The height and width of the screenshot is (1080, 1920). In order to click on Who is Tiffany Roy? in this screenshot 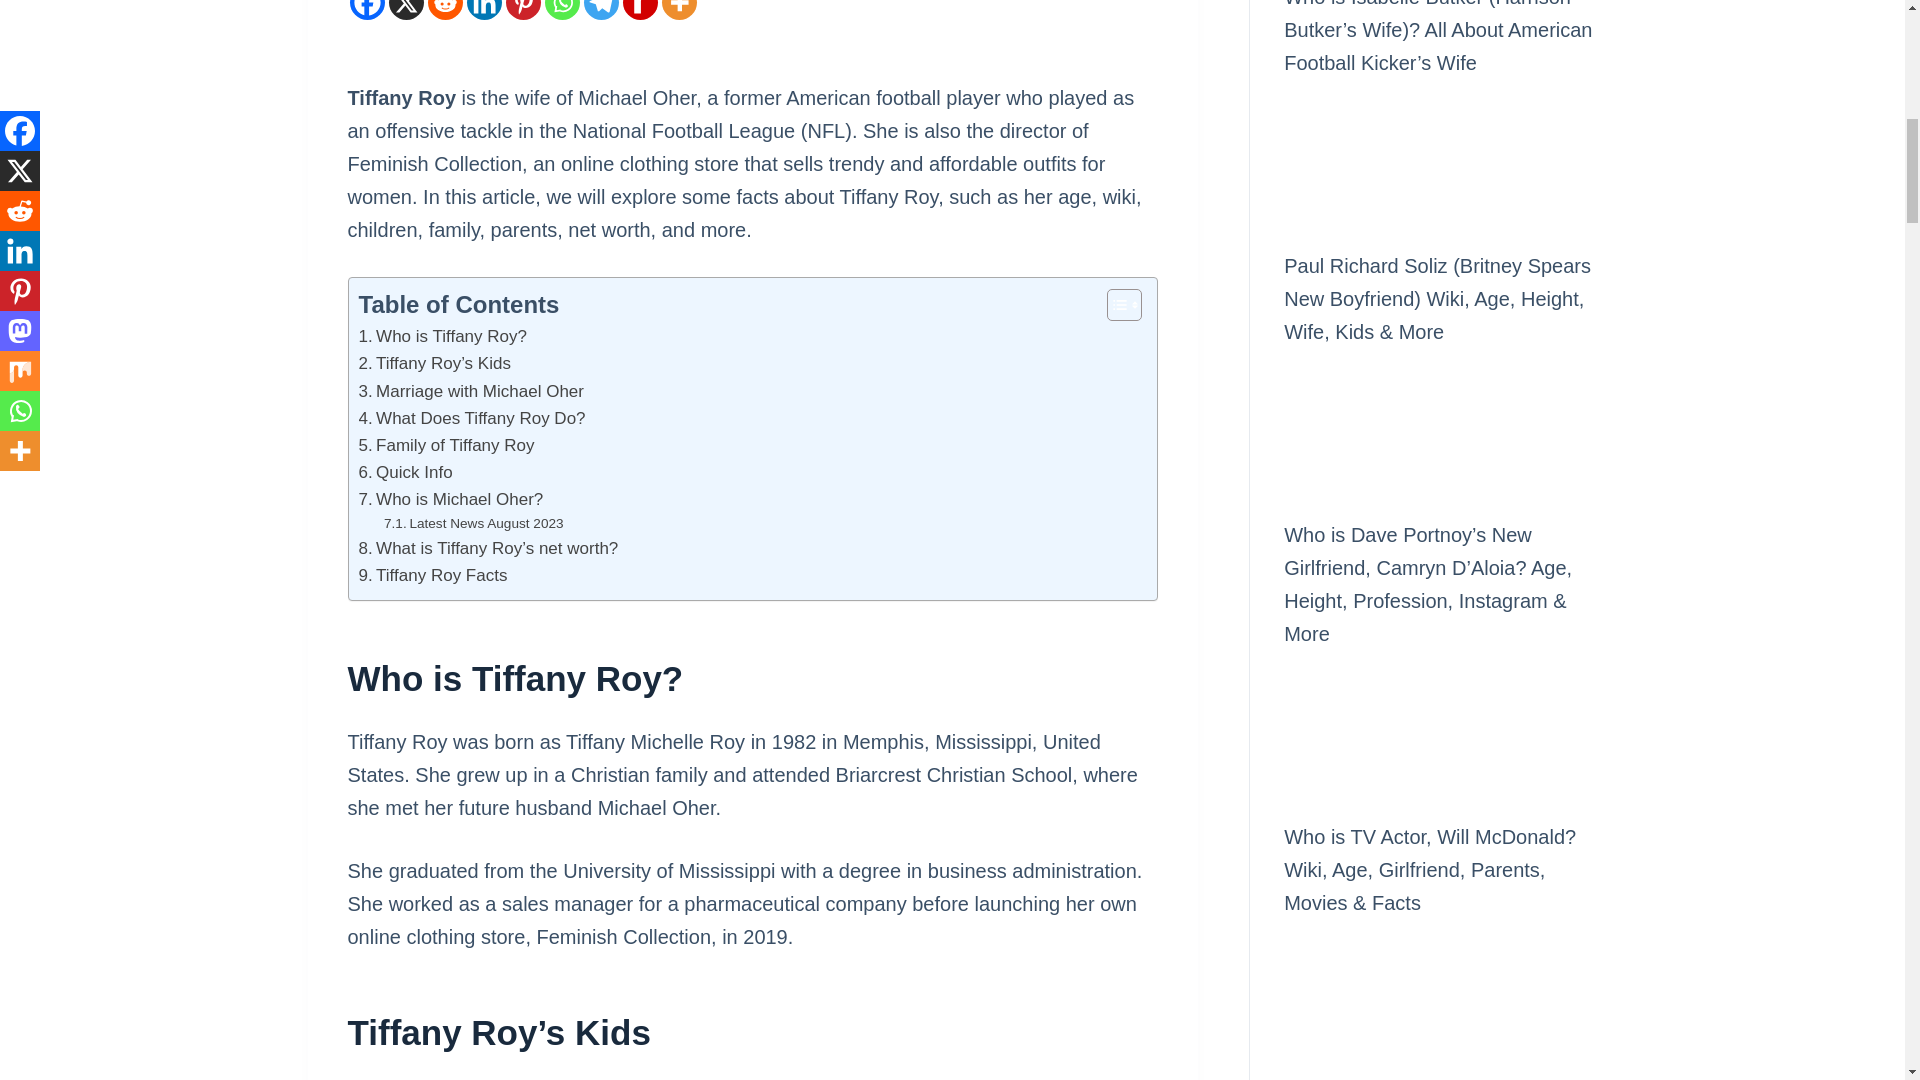, I will do `click(442, 336)`.